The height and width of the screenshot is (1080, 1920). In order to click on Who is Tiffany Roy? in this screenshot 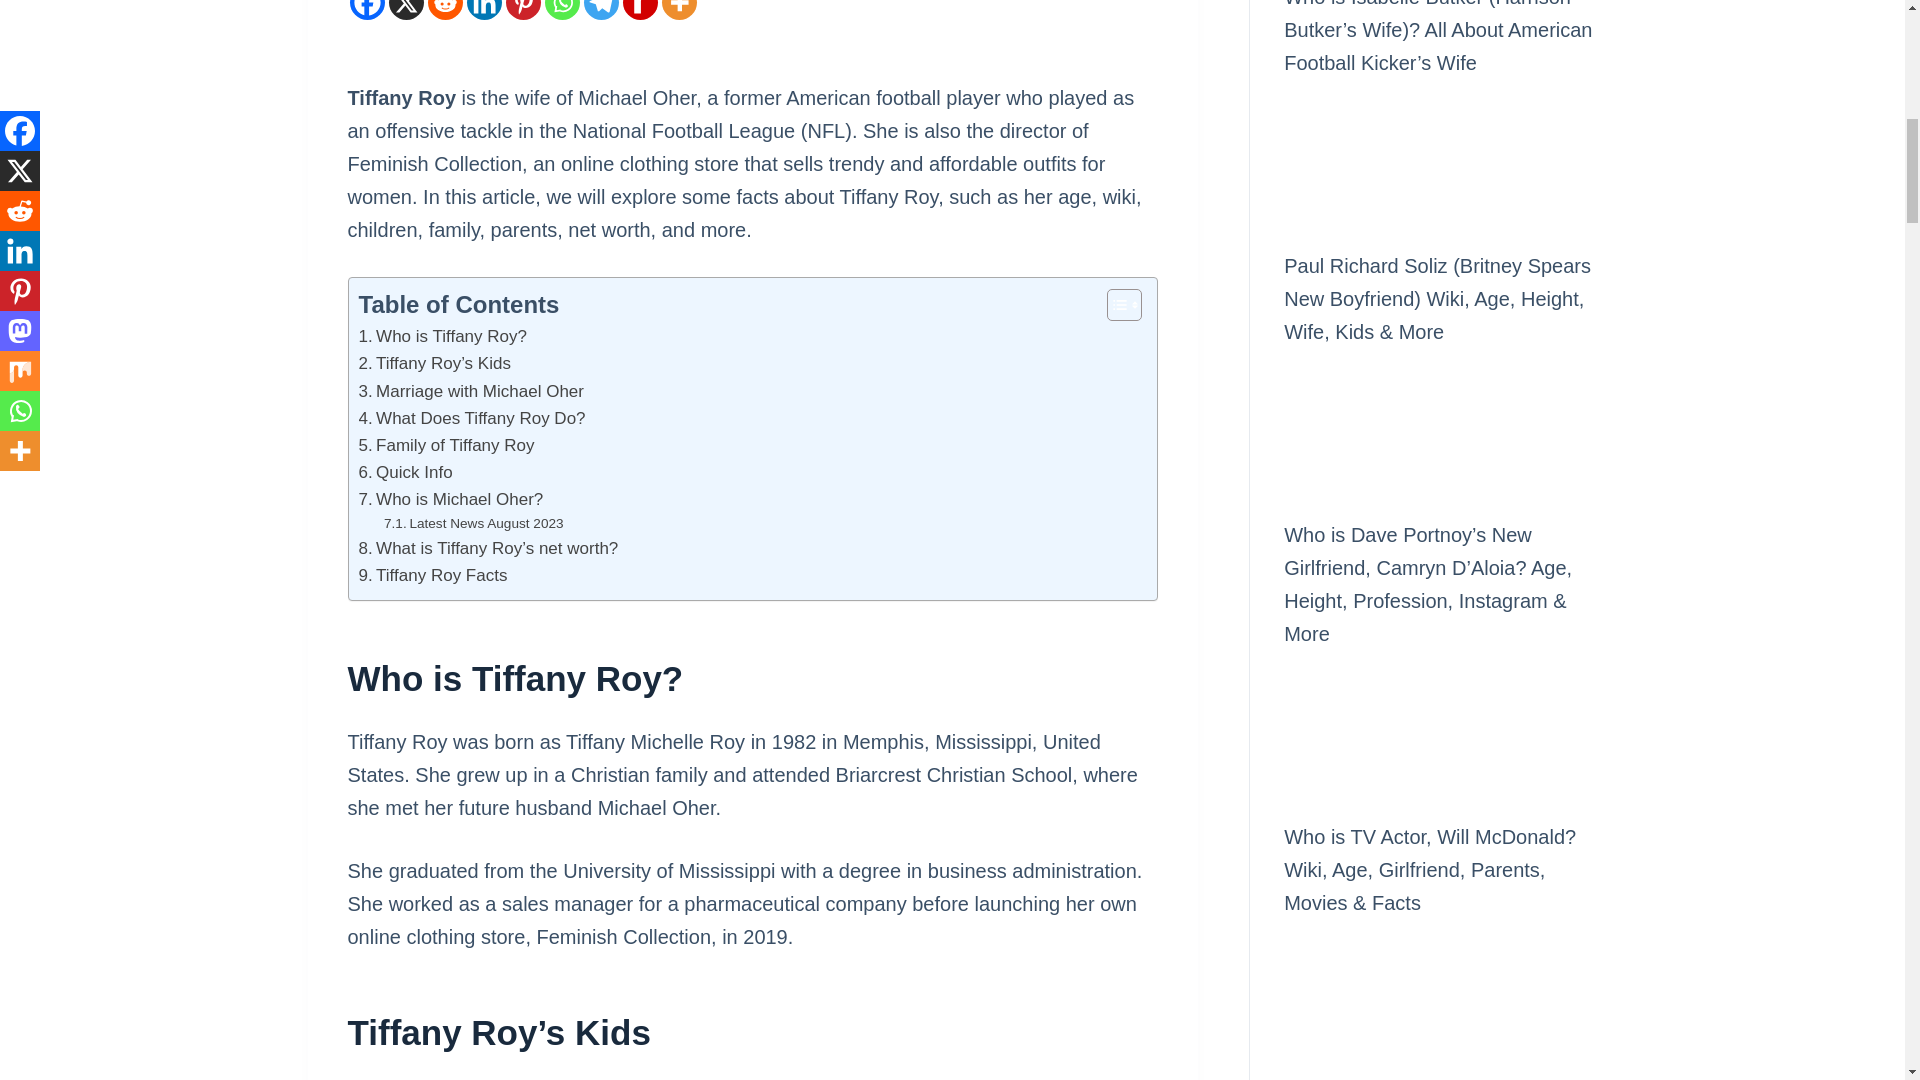, I will do `click(442, 336)`.